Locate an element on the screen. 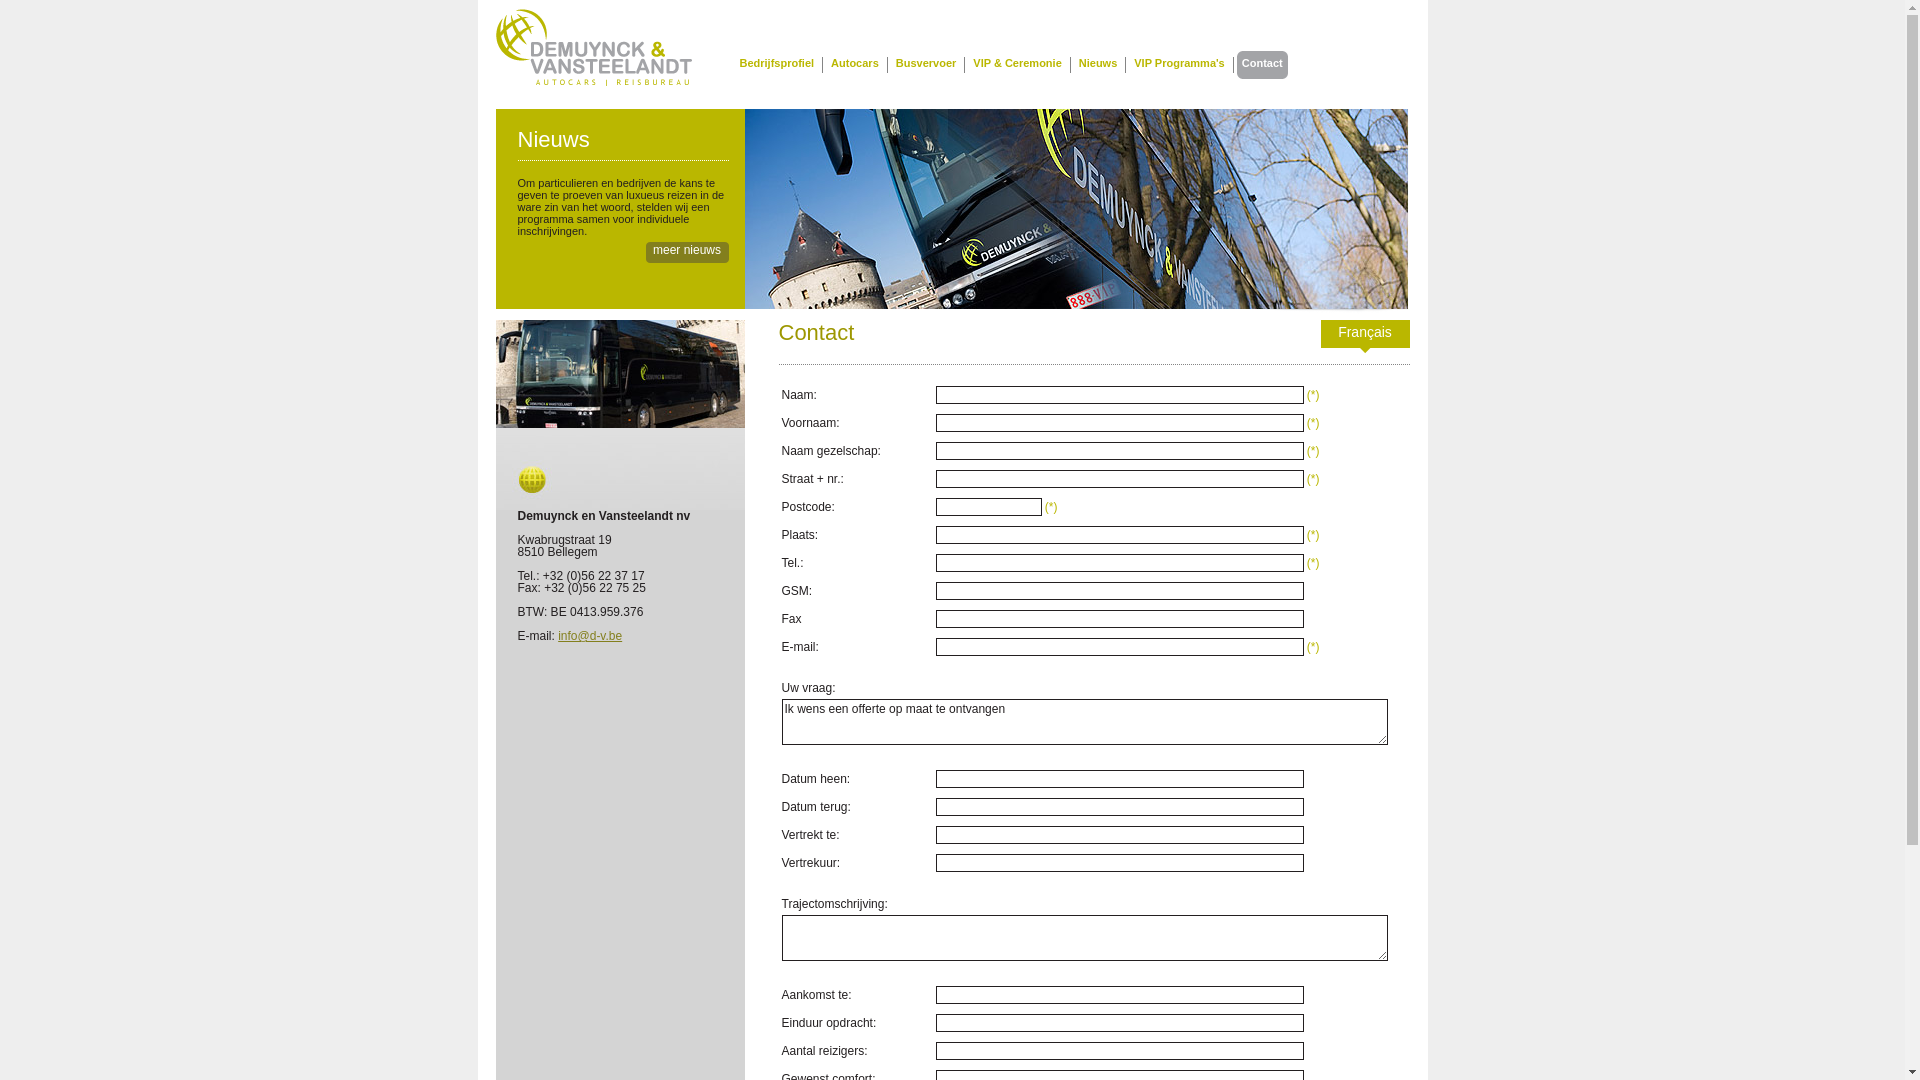  Autocars is located at coordinates (855, 65).